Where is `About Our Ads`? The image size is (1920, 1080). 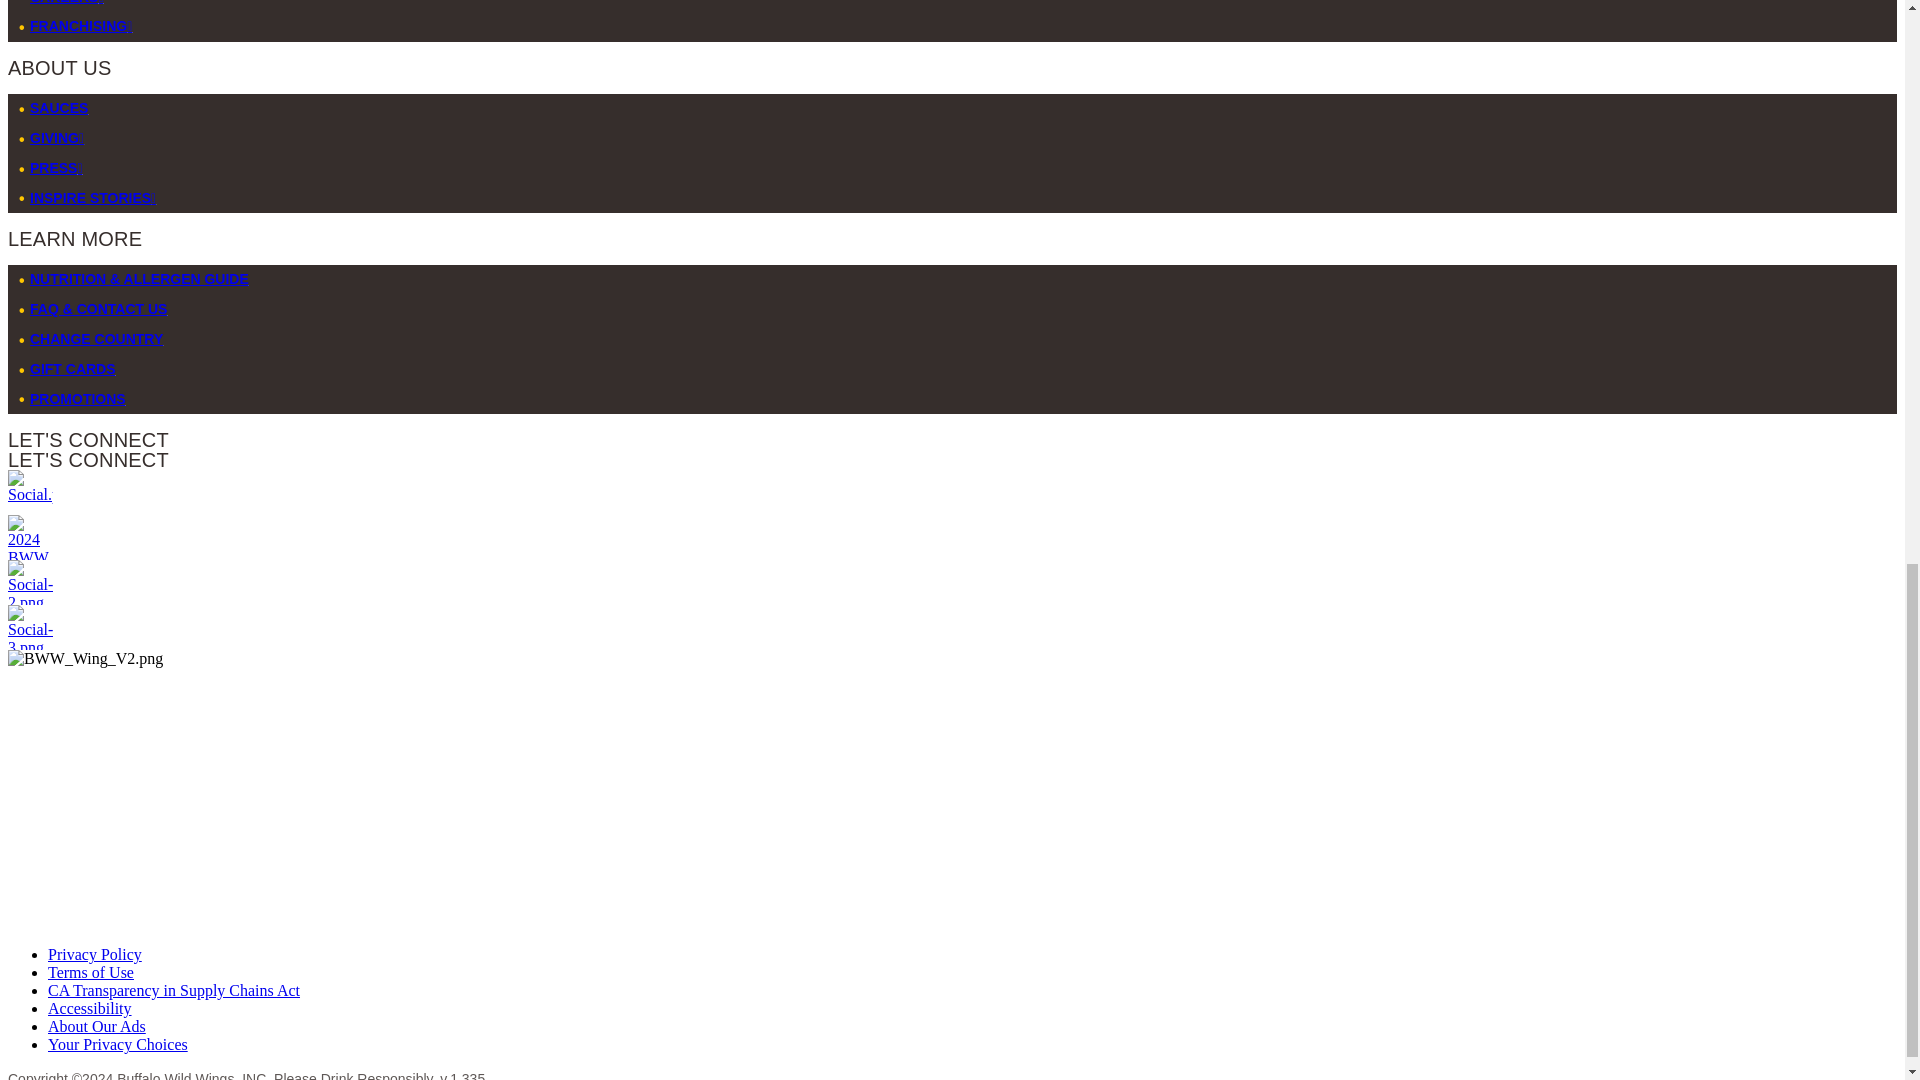
About Our Ads is located at coordinates (96, 1026).